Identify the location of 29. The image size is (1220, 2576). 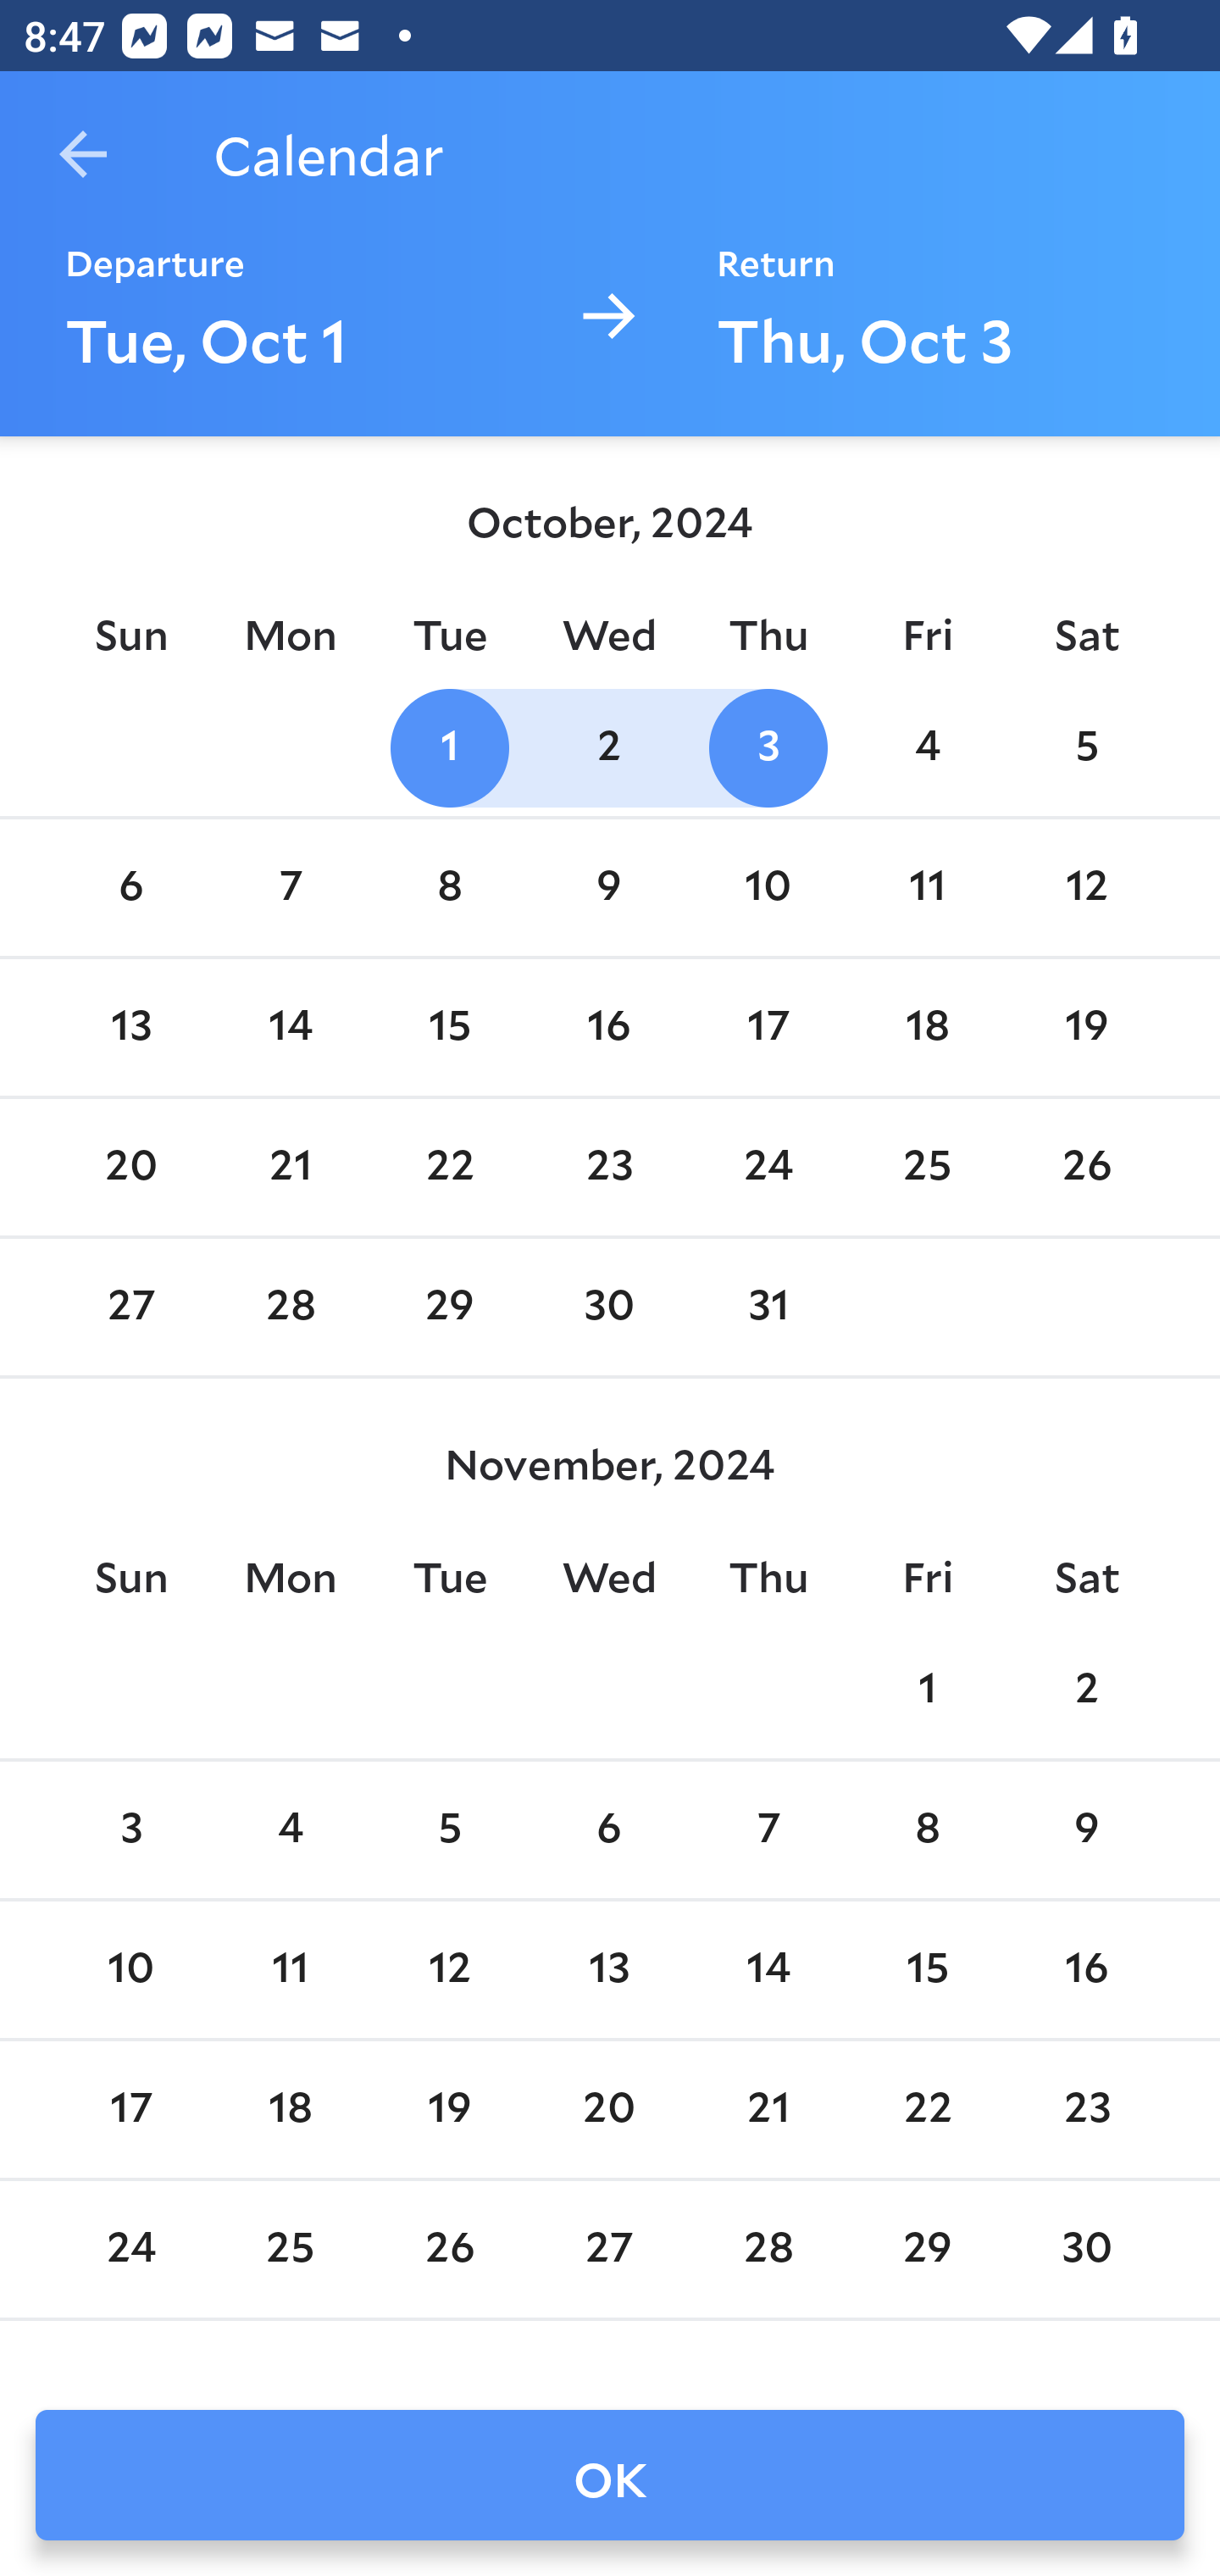
(449, 1308).